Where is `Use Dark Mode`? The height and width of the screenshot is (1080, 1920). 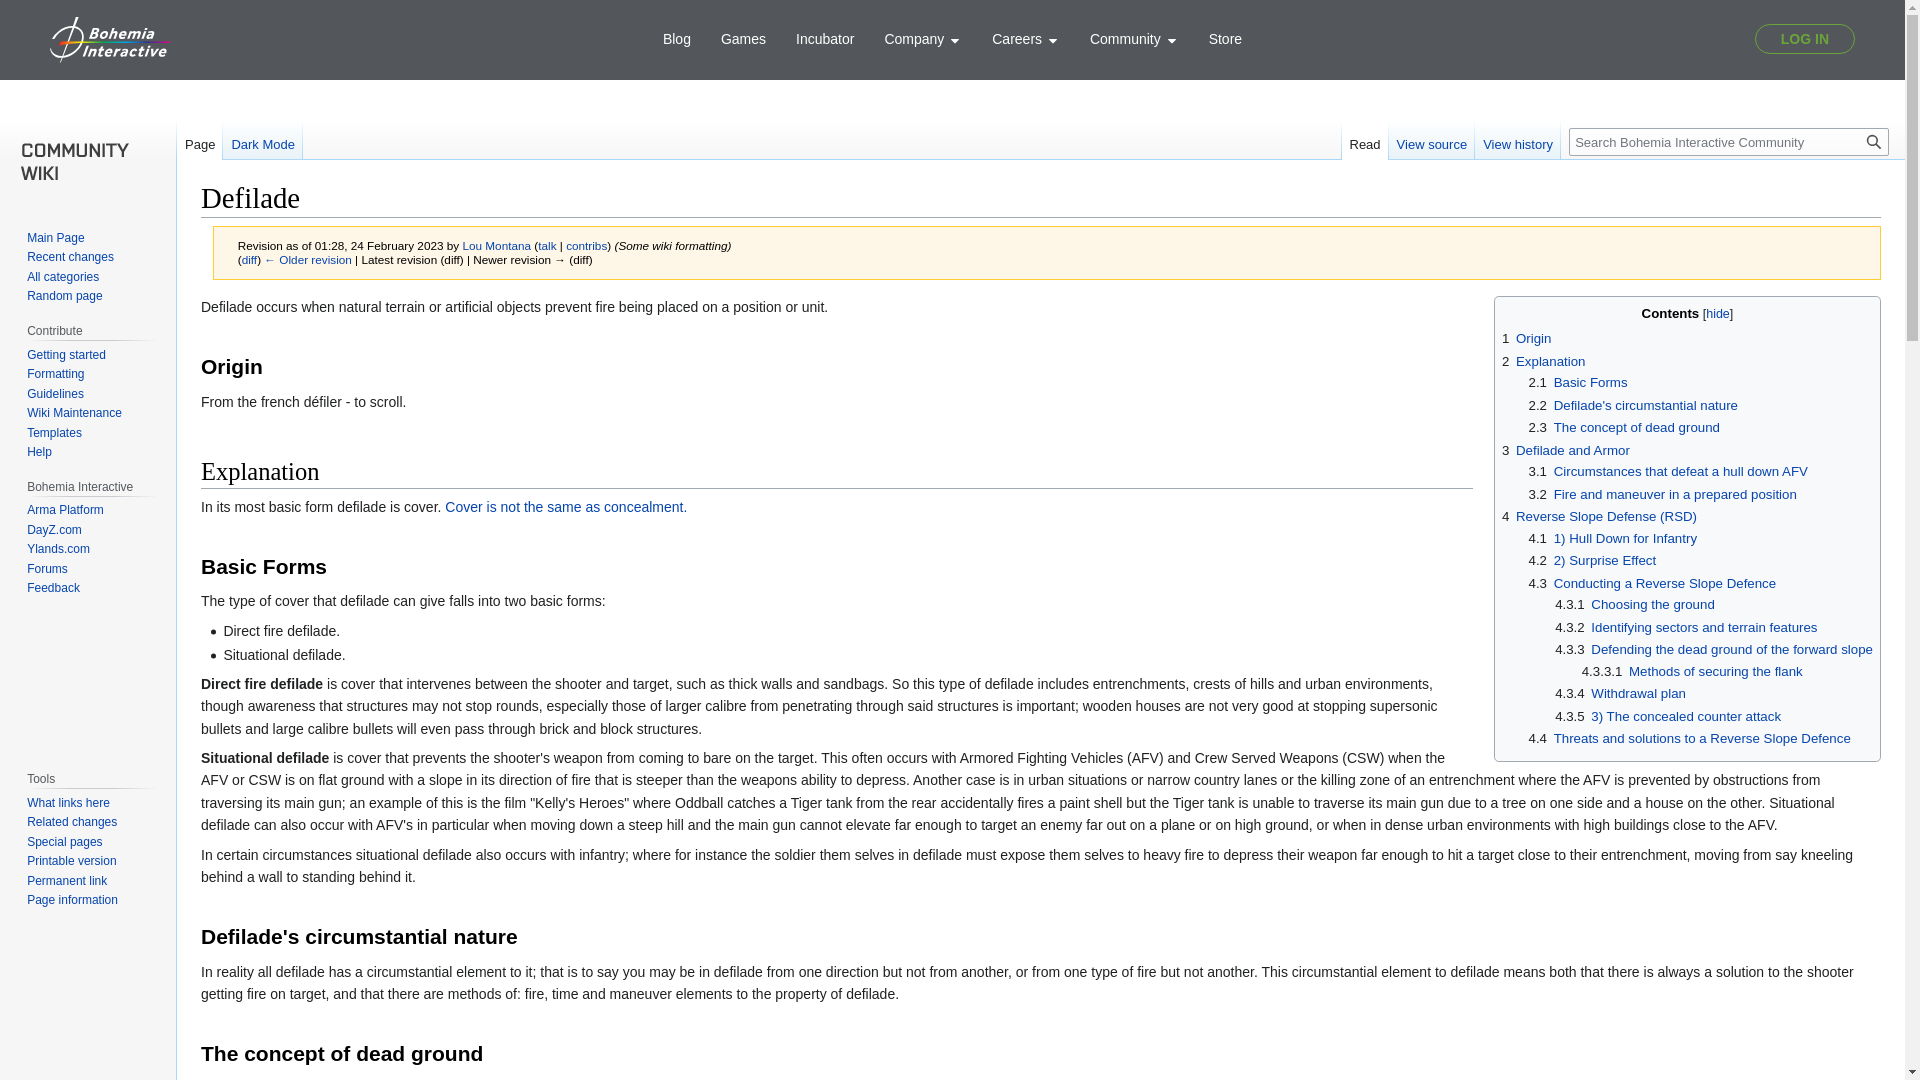
Use Dark Mode is located at coordinates (262, 139).